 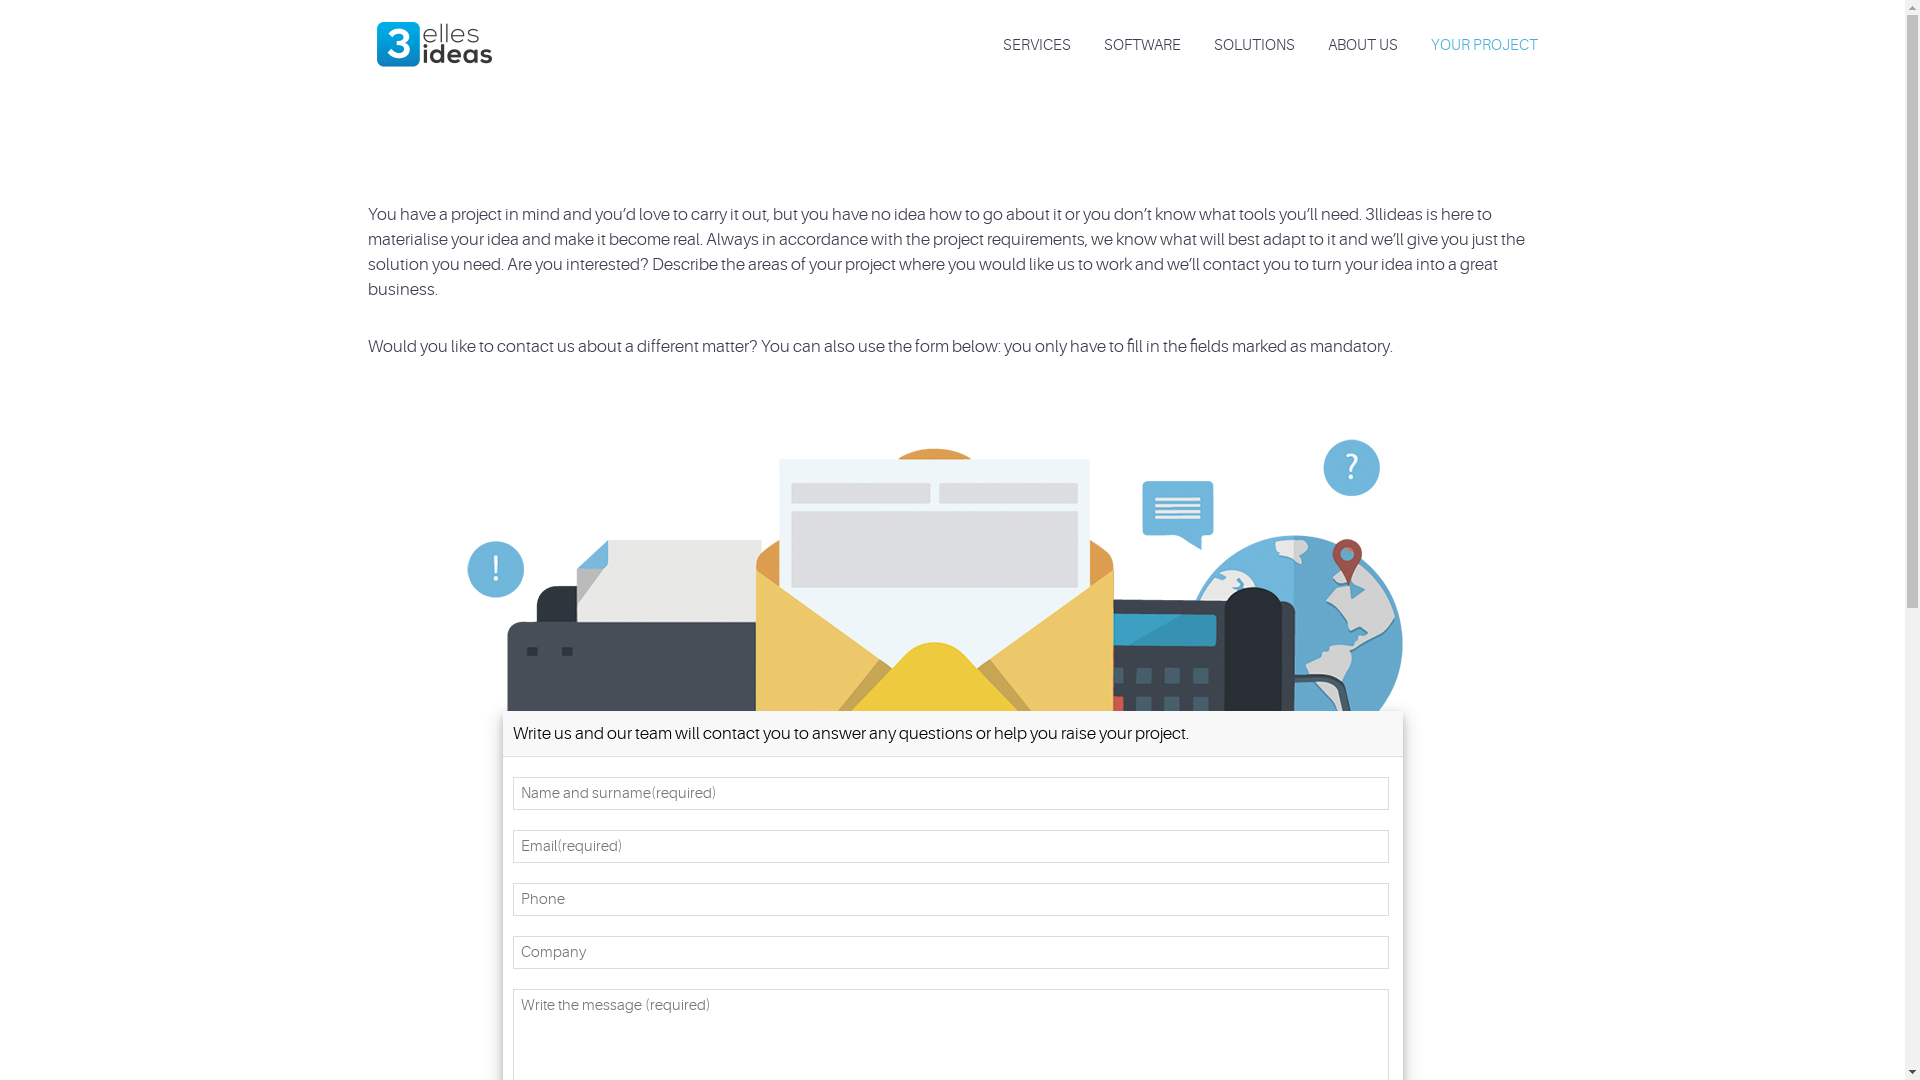 What do you see at coordinates (1254, 46) in the screenshot?
I see `SOLUTIONS` at bounding box center [1254, 46].